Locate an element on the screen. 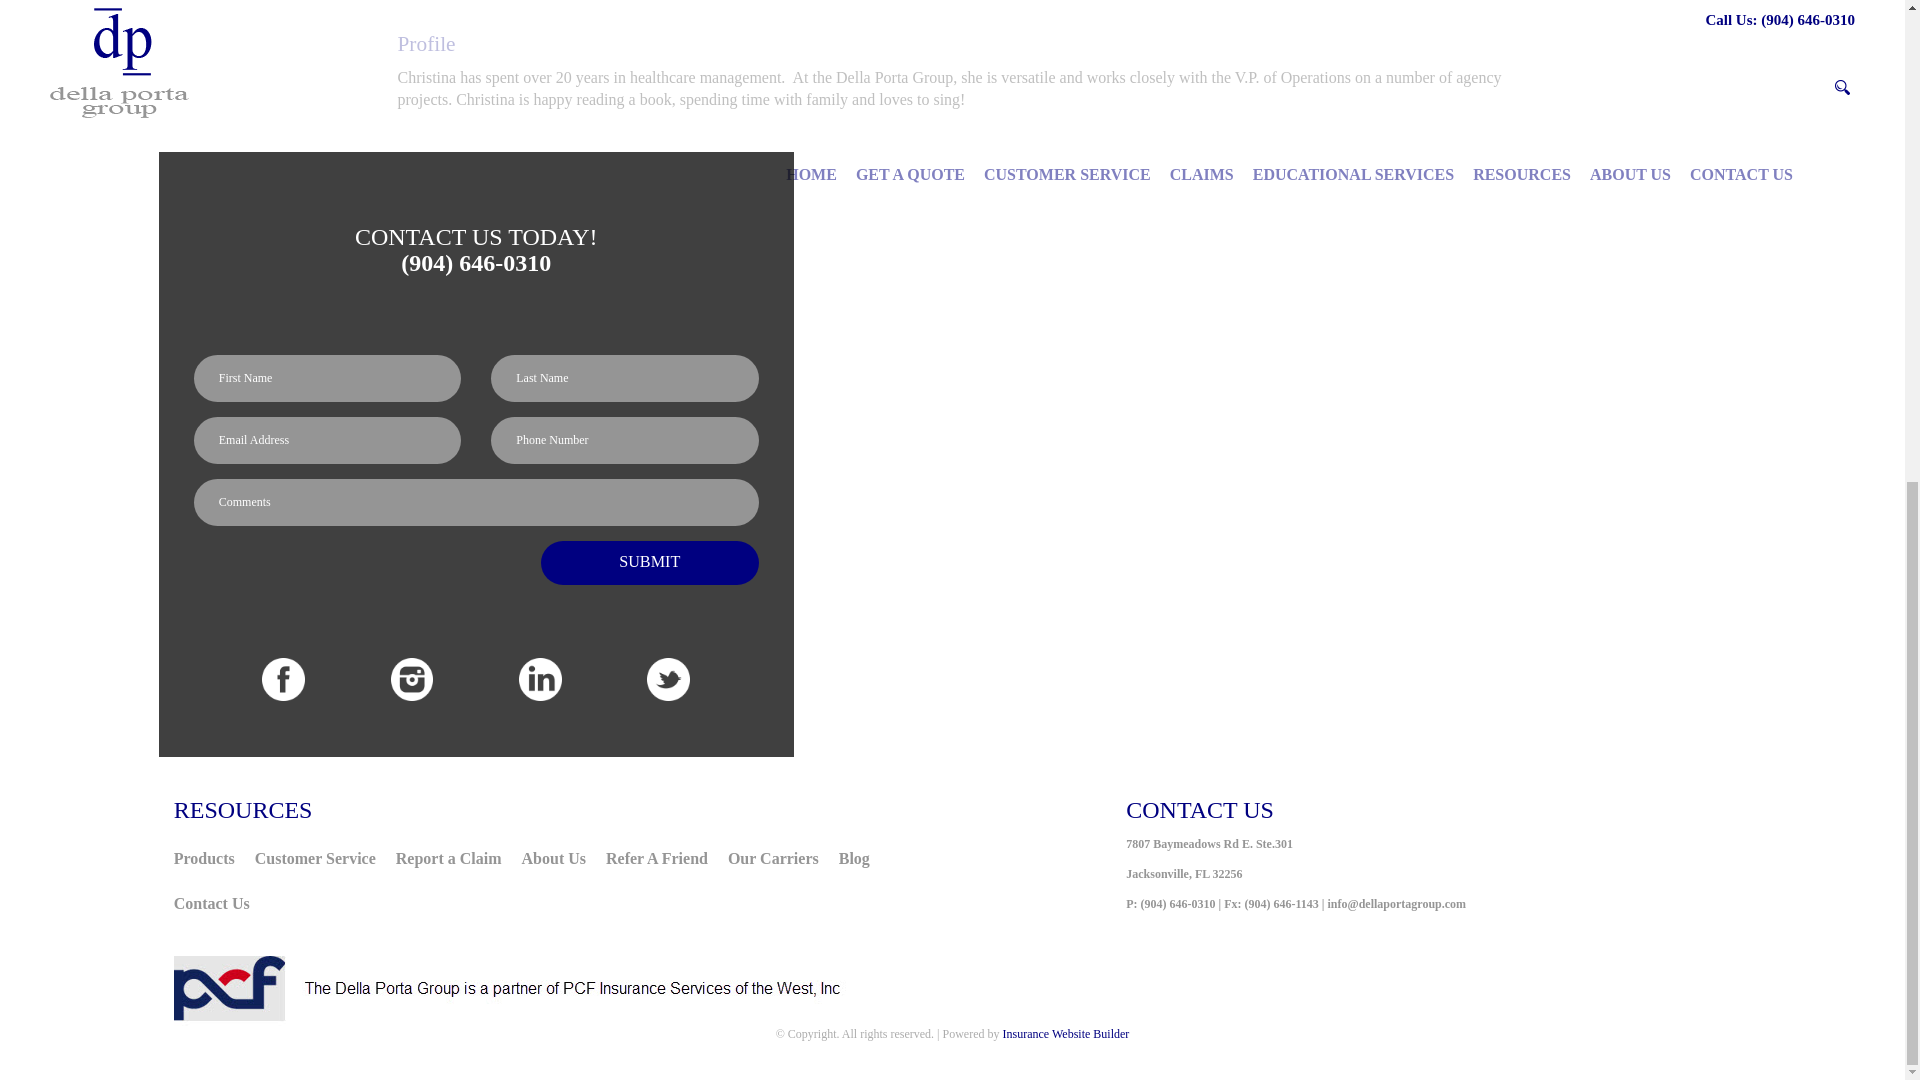  GET A QUOTE is located at coordinates (910, 174).